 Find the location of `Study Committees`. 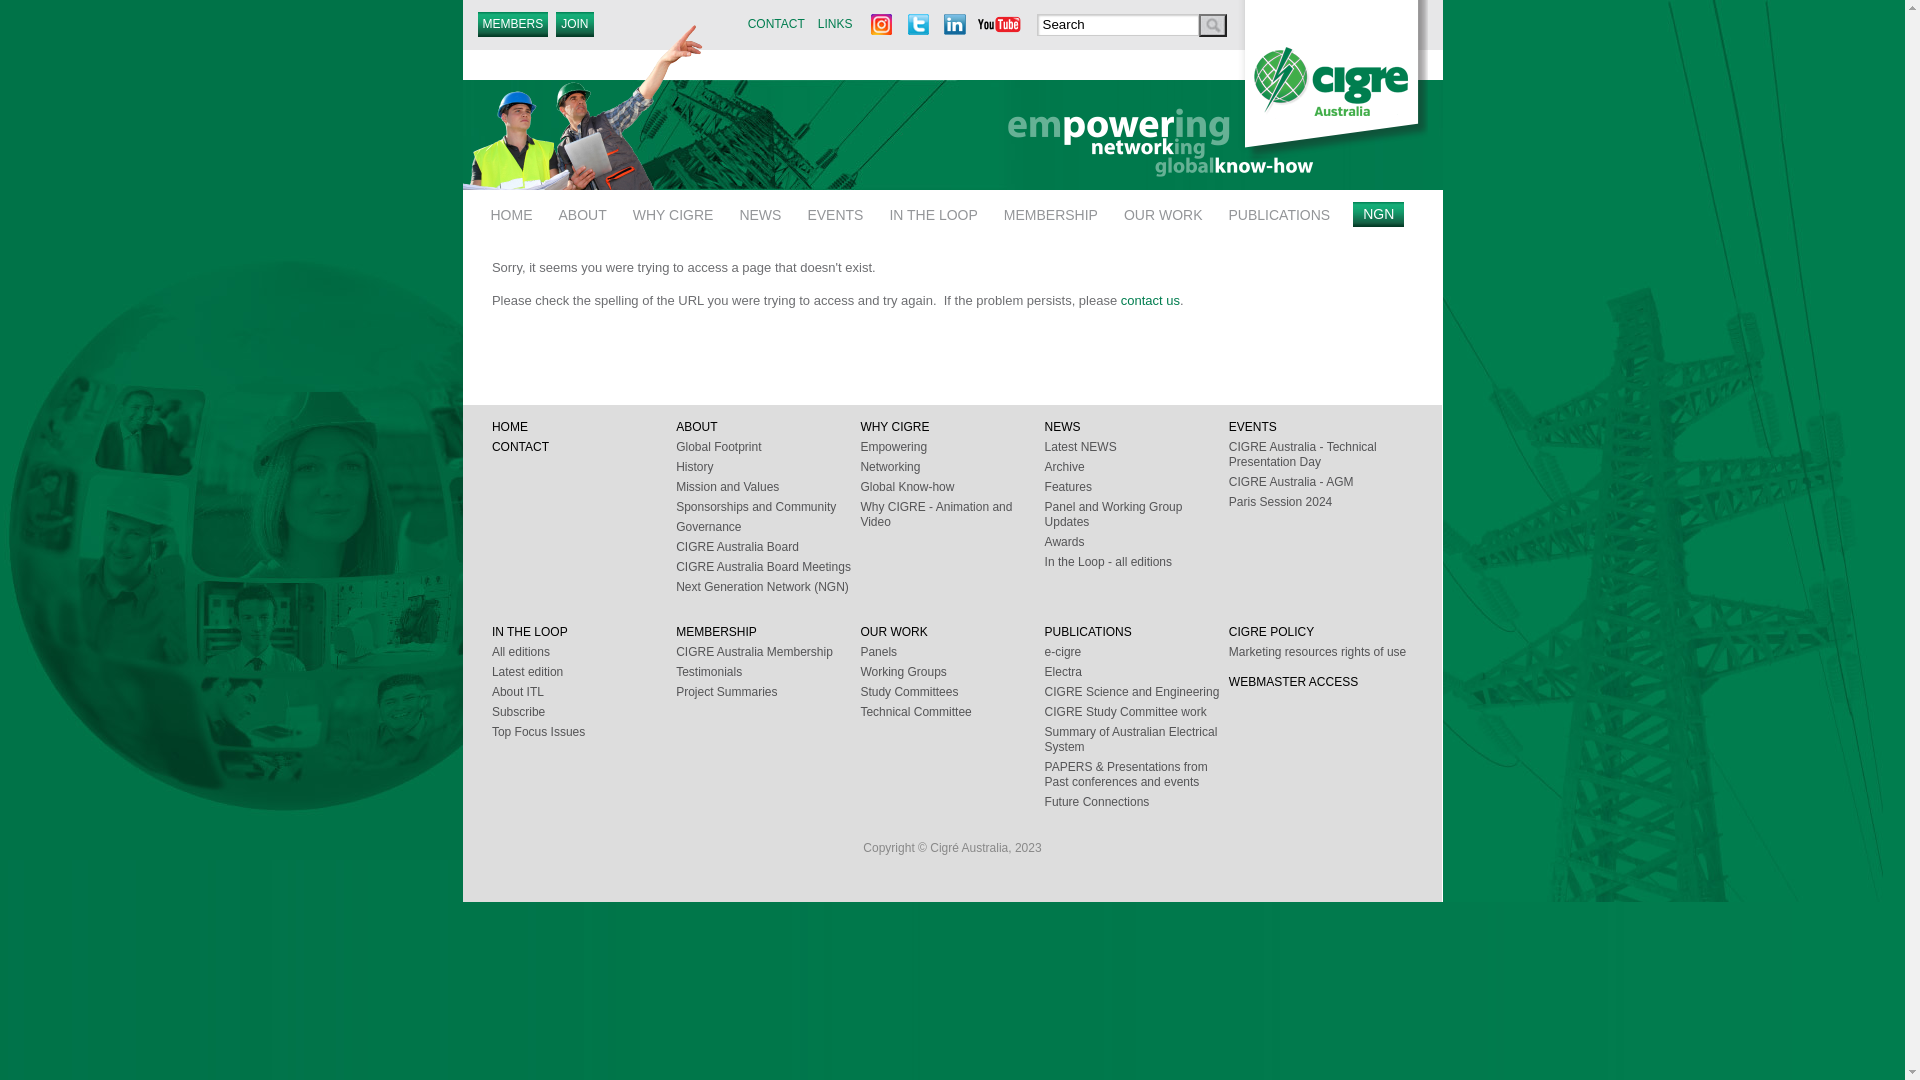

Study Committees is located at coordinates (952, 692).